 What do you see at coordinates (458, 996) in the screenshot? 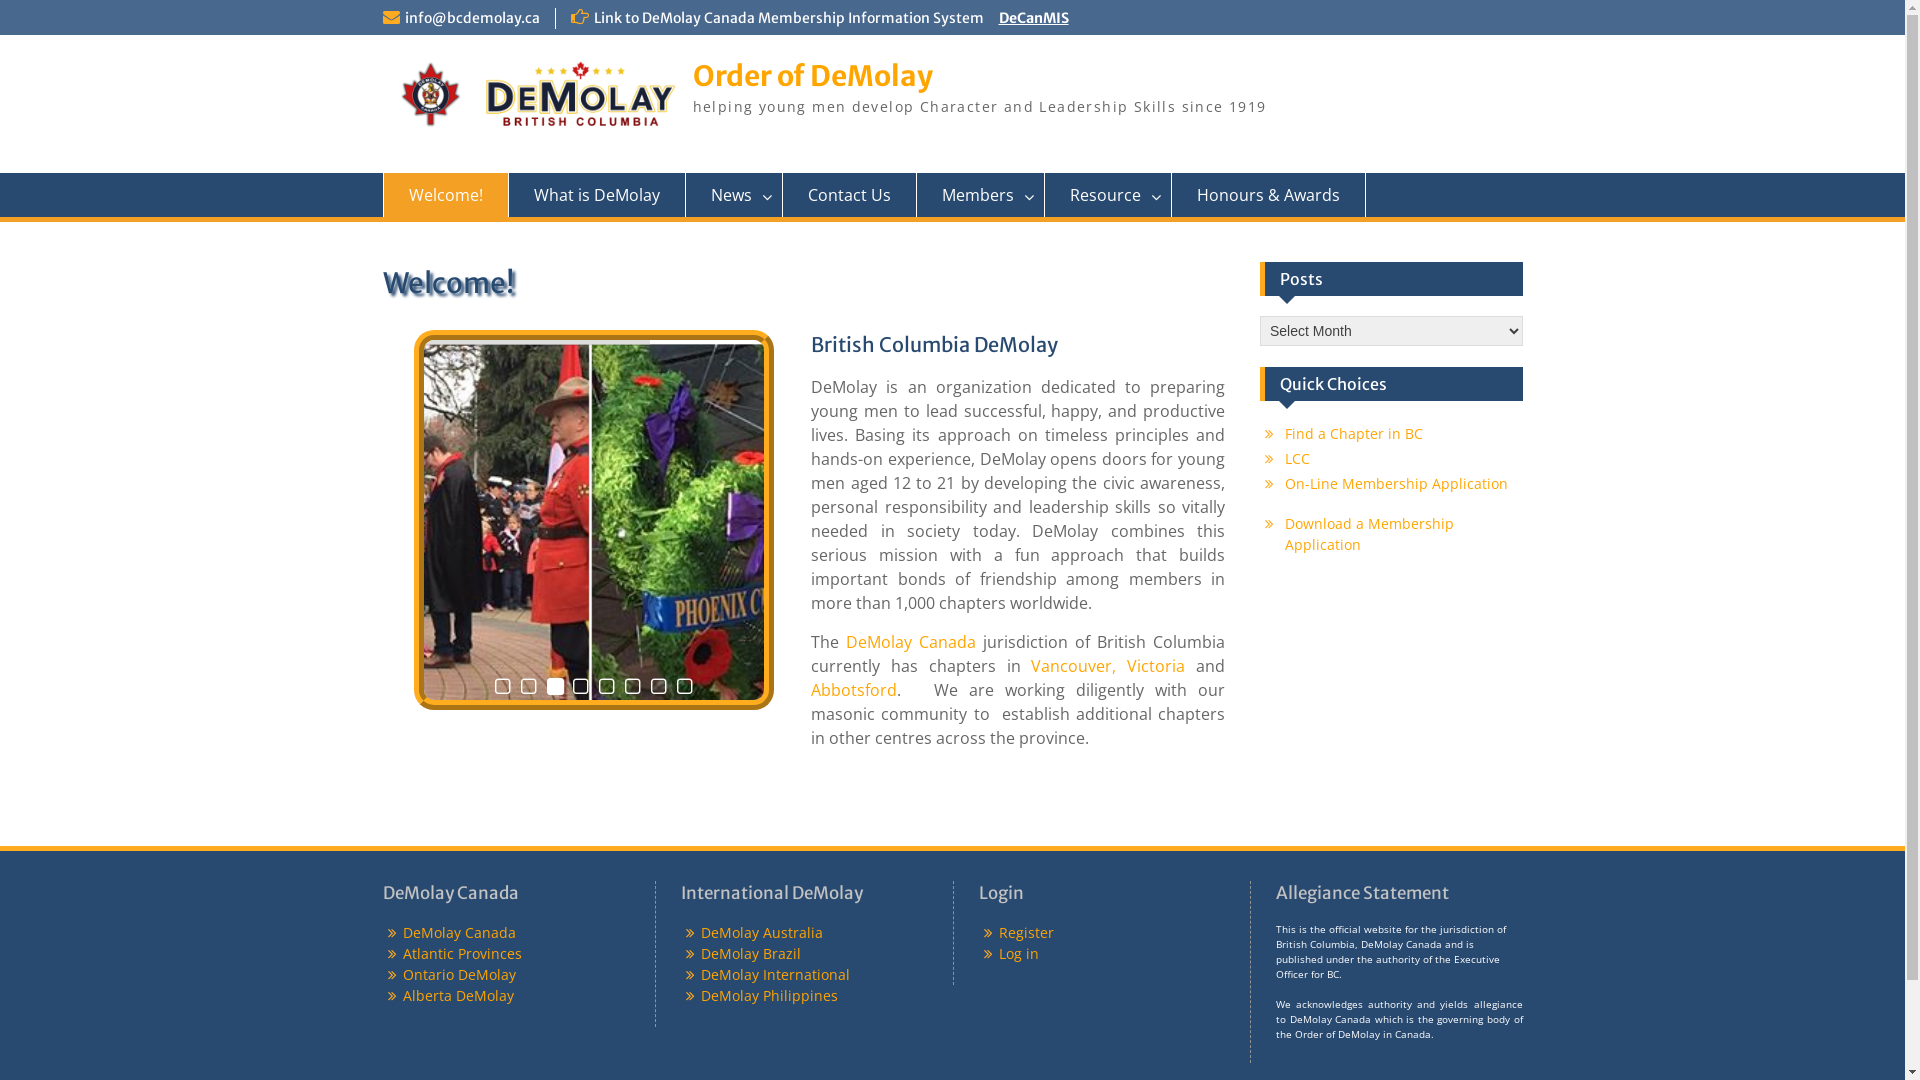
I see `Alberta DeMolay` at bounding box center [458, 996].